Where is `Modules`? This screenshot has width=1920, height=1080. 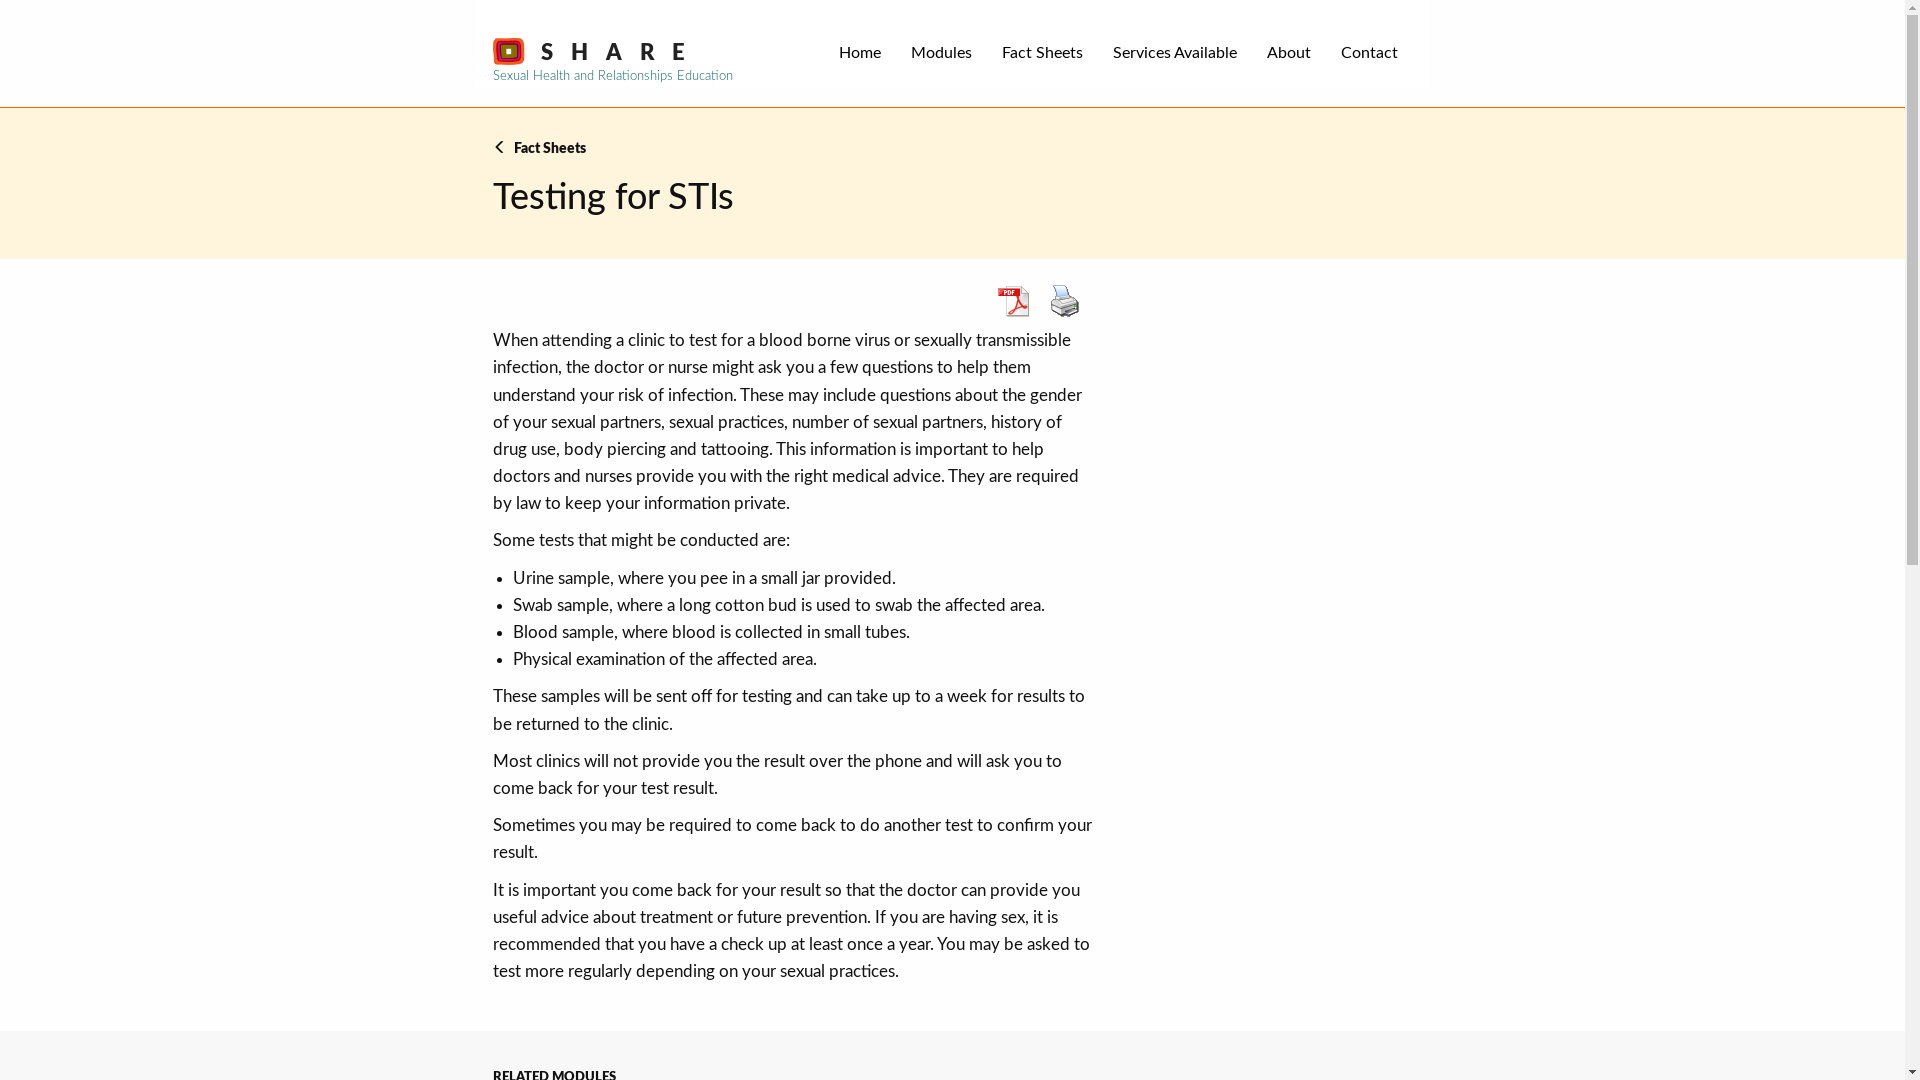 Modules is located at coordinates (942, 52).